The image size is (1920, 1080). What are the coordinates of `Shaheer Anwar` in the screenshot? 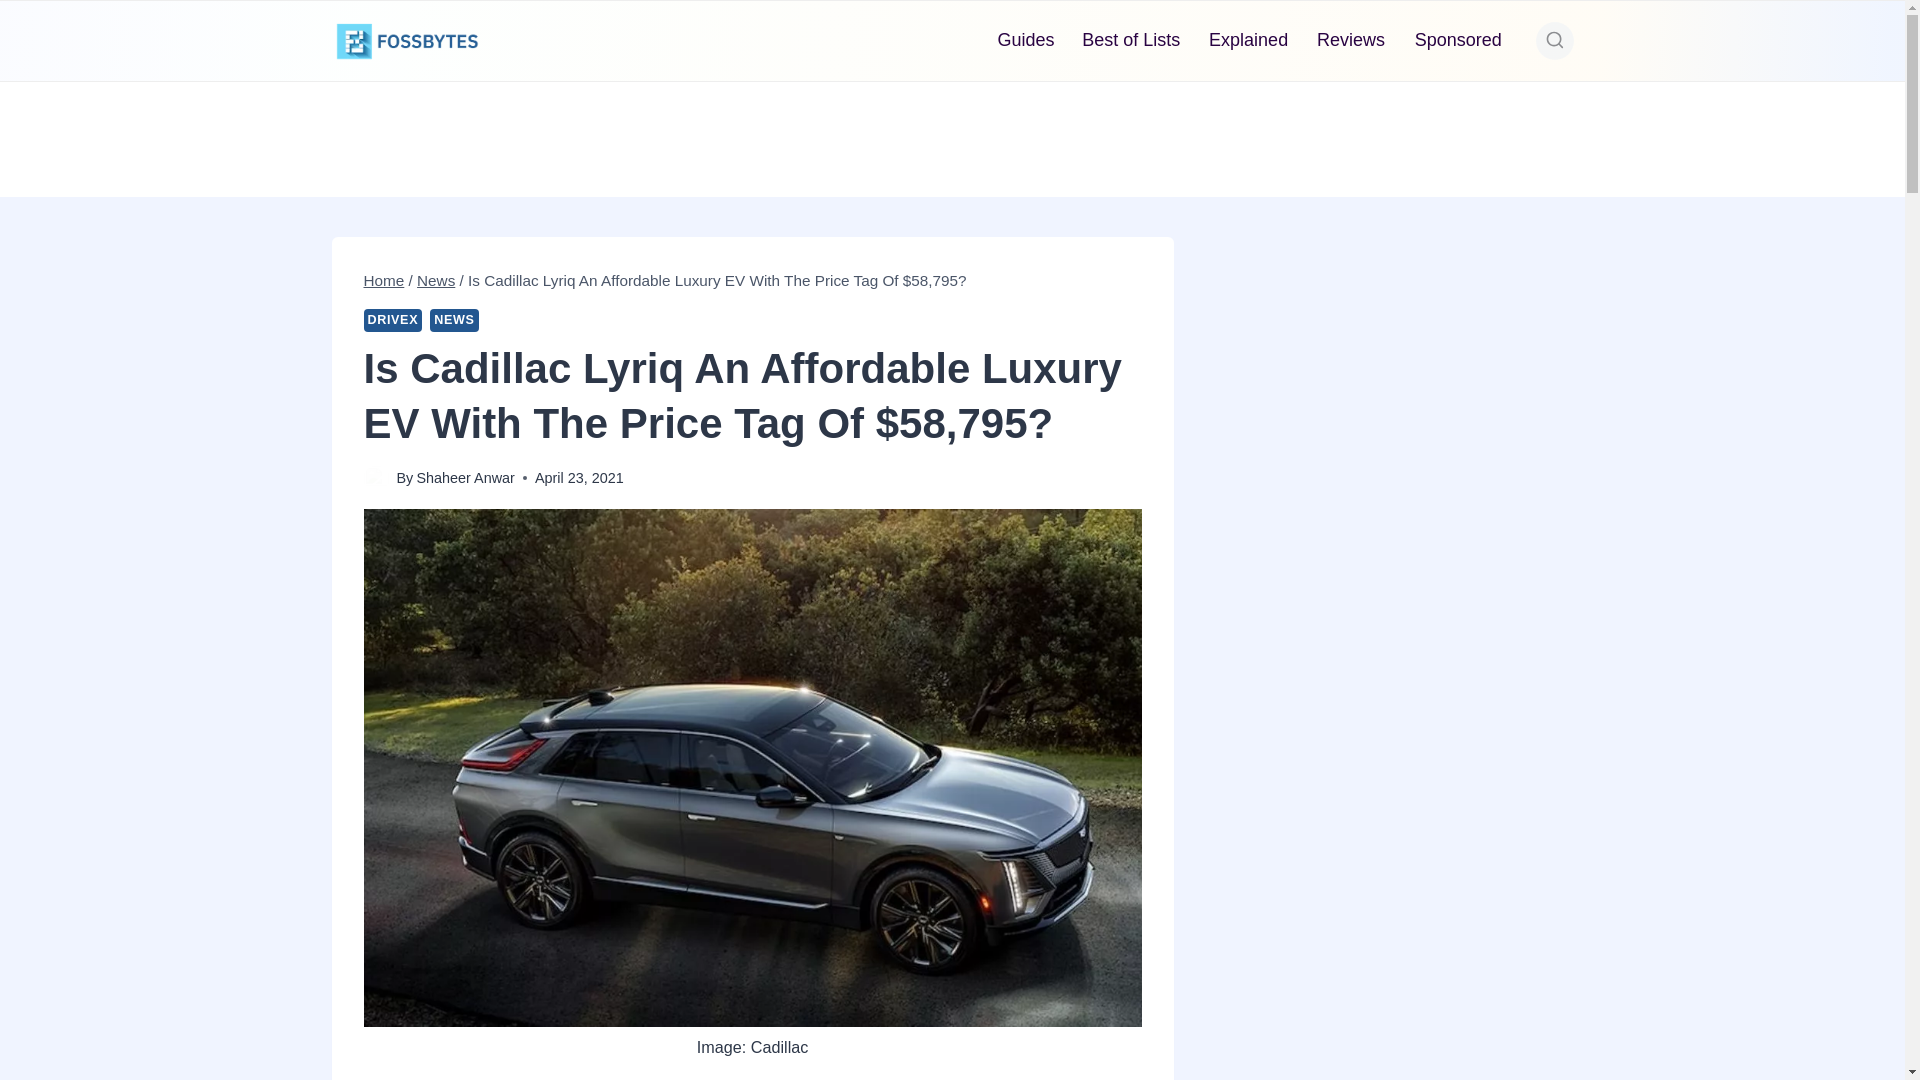 It's located at (465, 478).